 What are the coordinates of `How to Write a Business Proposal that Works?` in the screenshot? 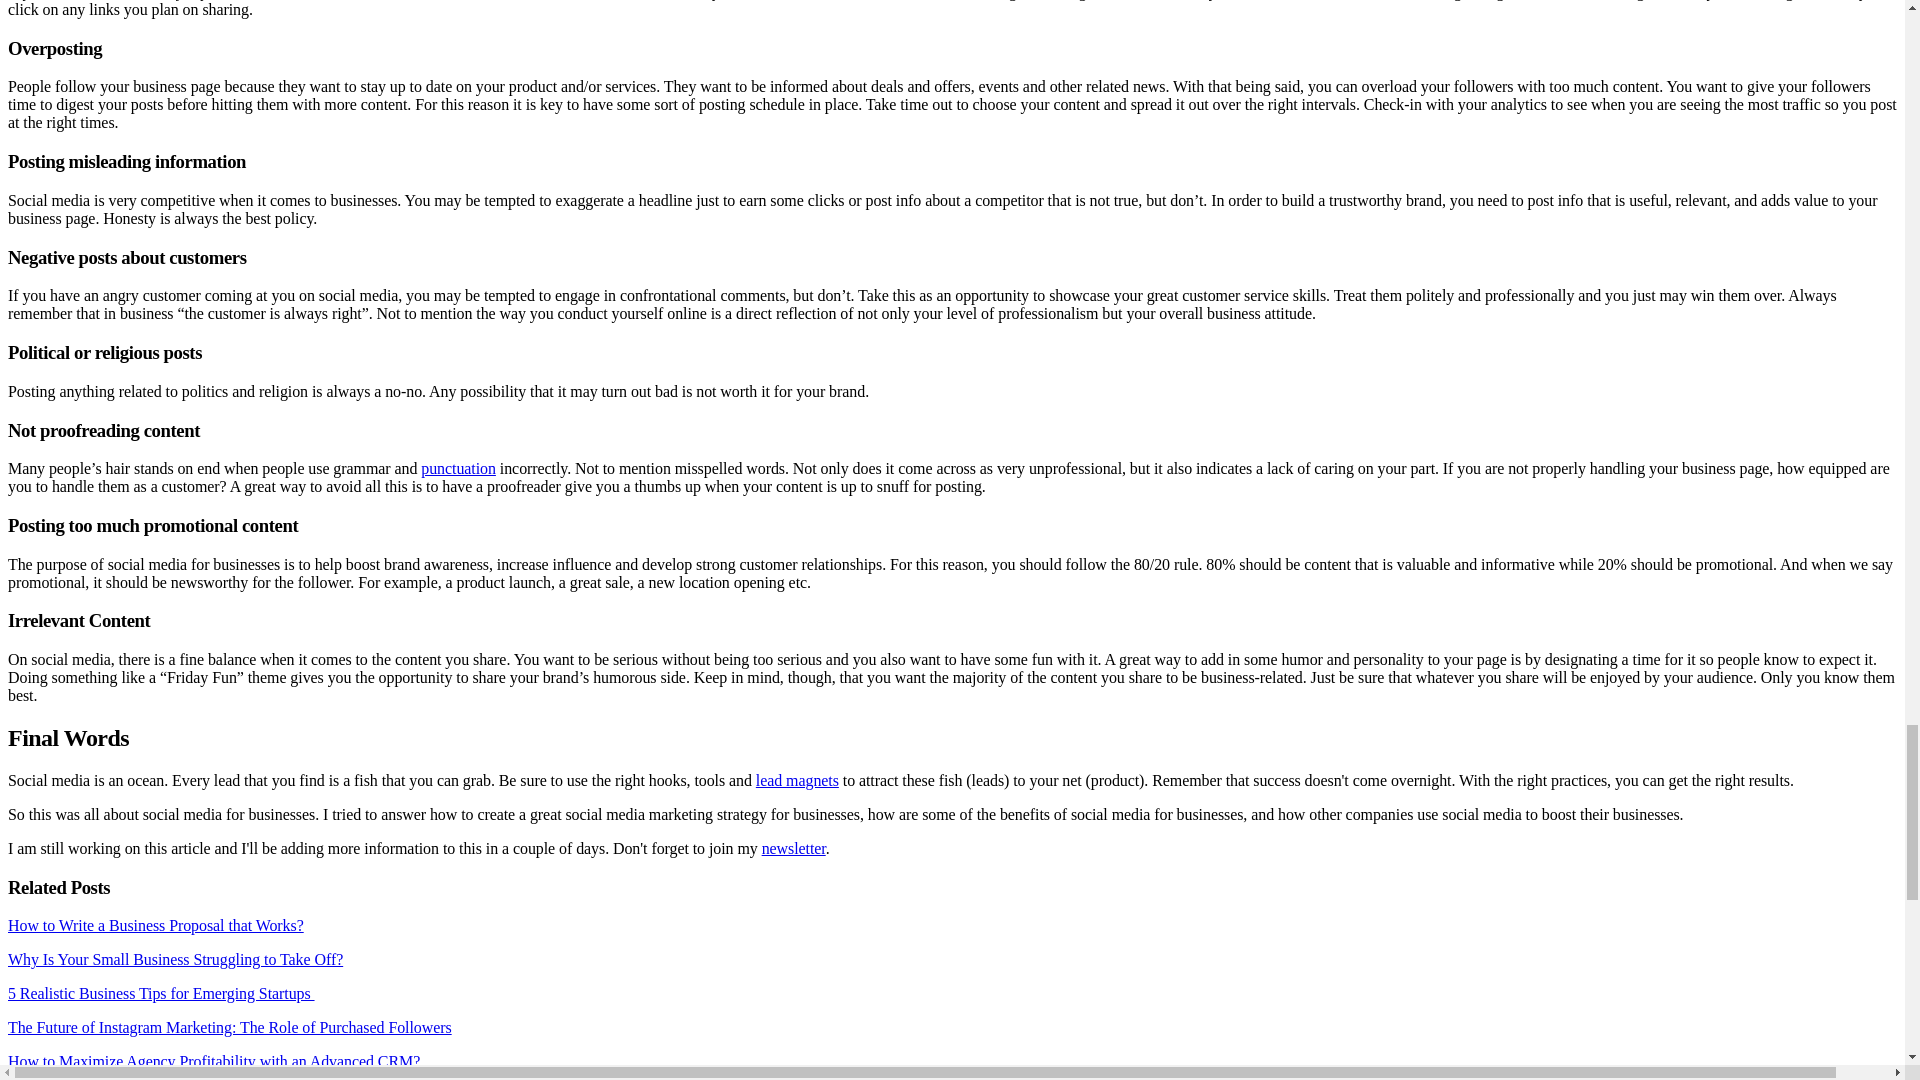 It's located at (155, 925).